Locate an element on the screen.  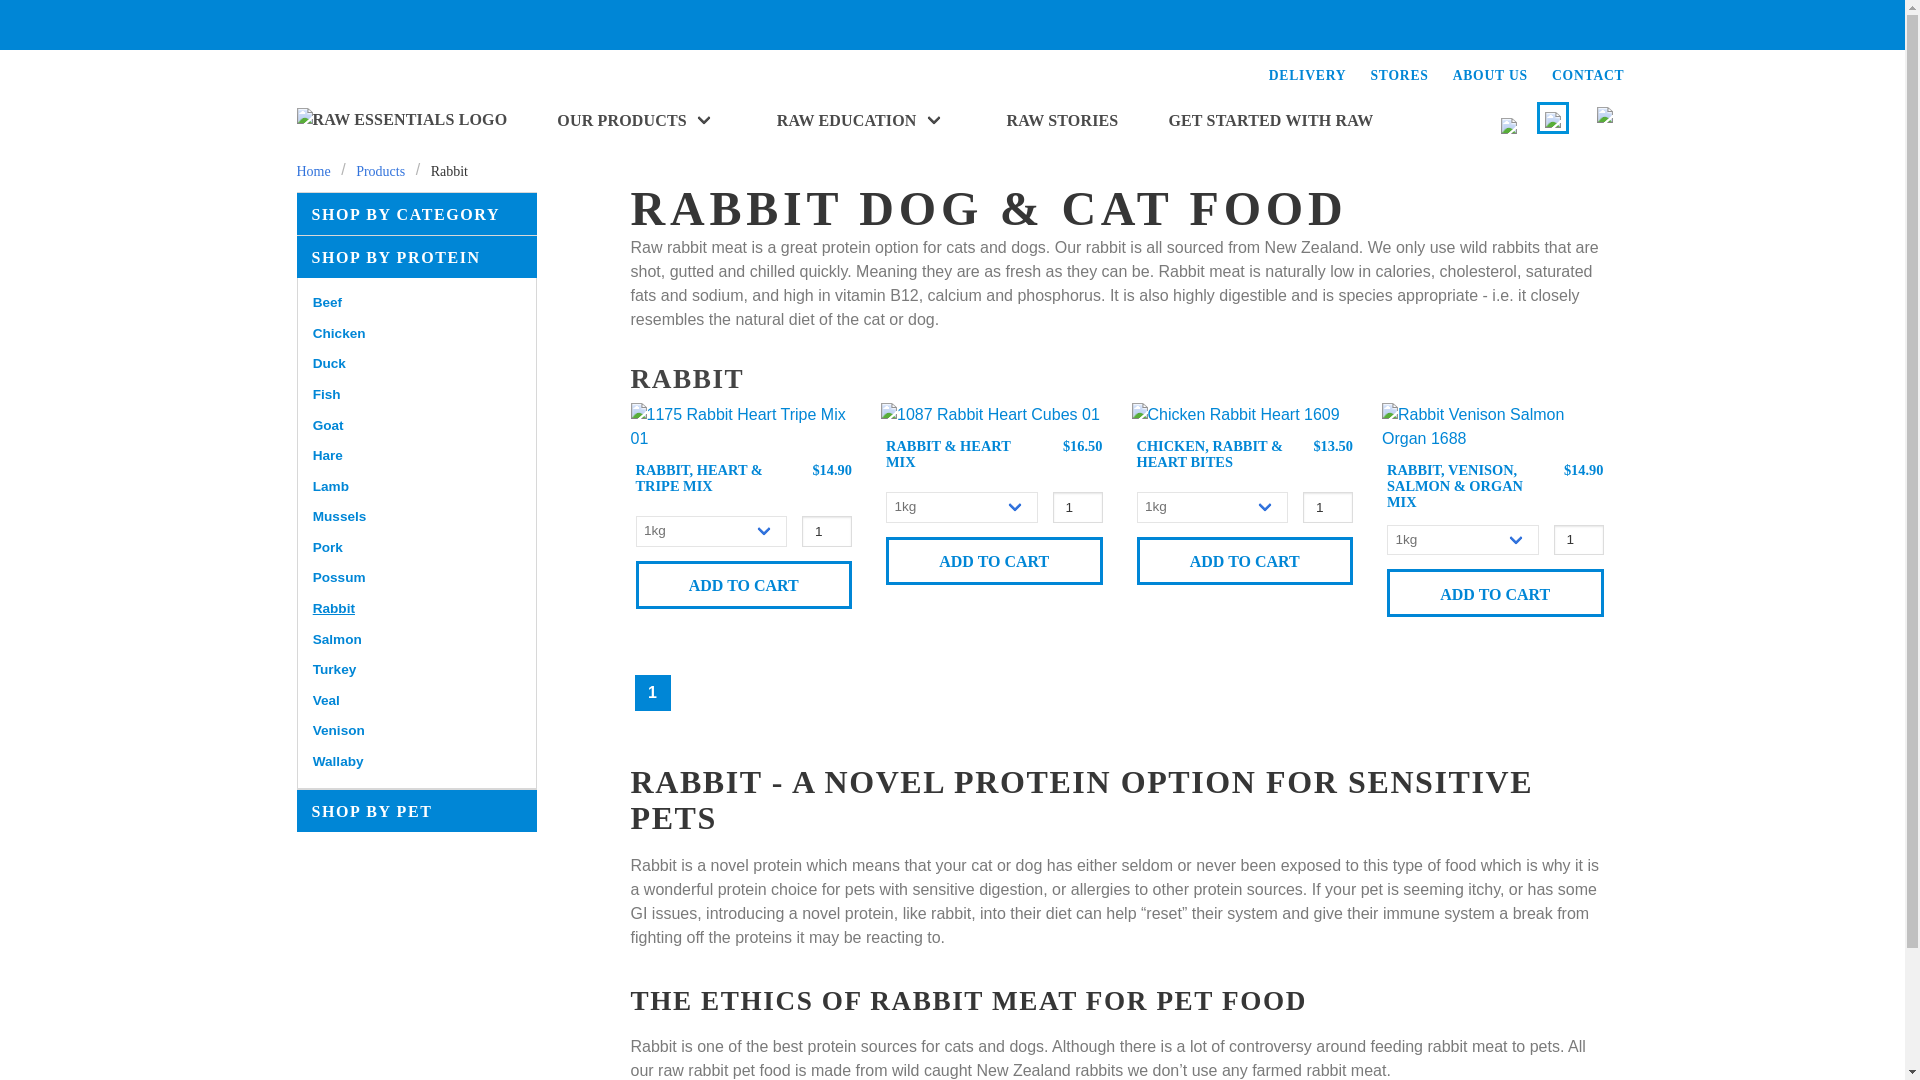
1 is located at coordinates (1077, 507).